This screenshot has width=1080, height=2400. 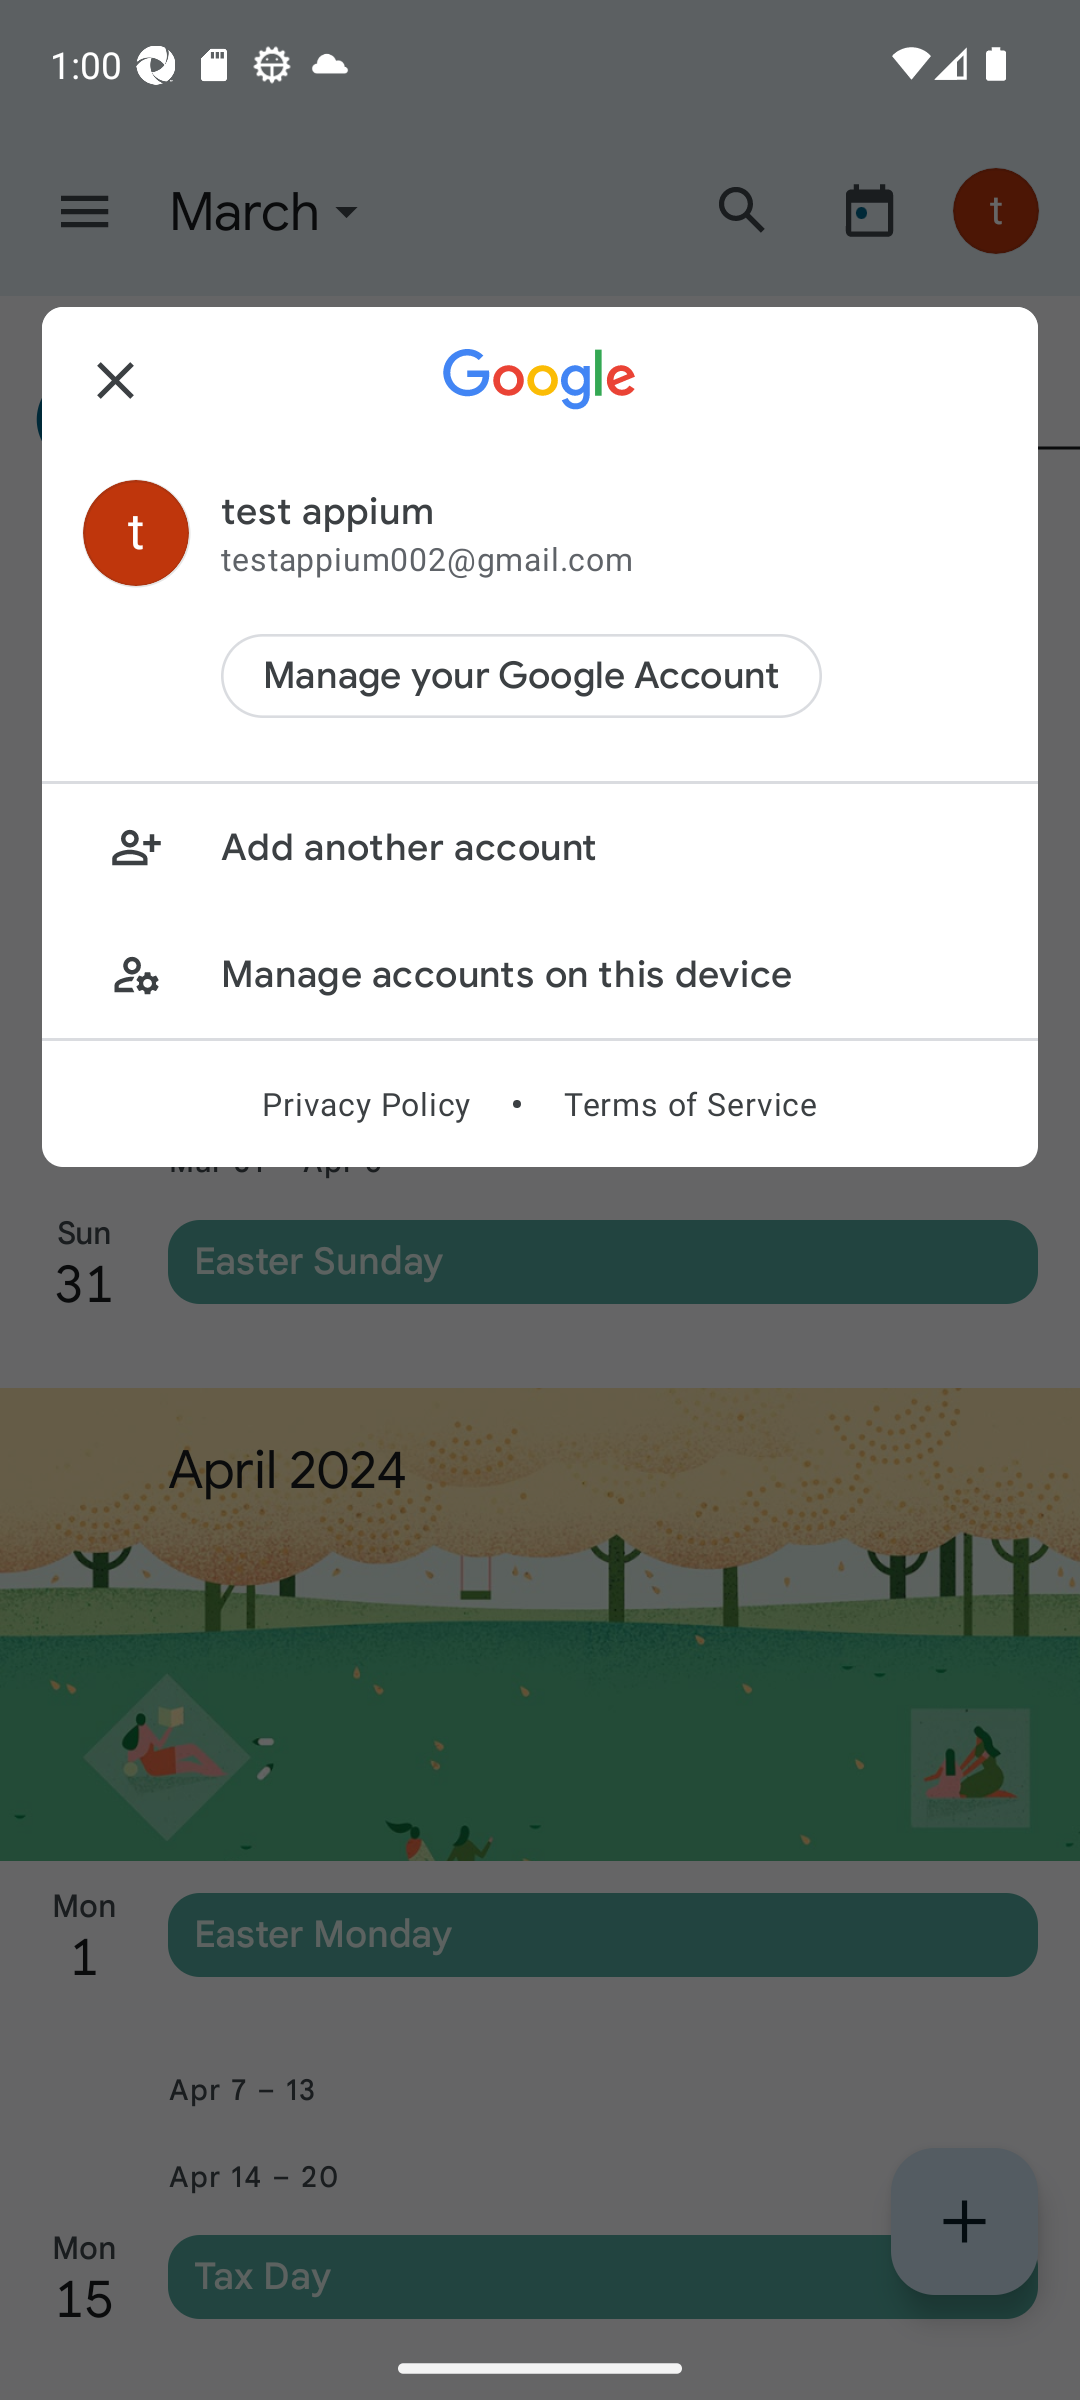 What do you see at coordinates (540, 848) in the screenshot?
I see `Add another account` at bounding box center [540, 848].